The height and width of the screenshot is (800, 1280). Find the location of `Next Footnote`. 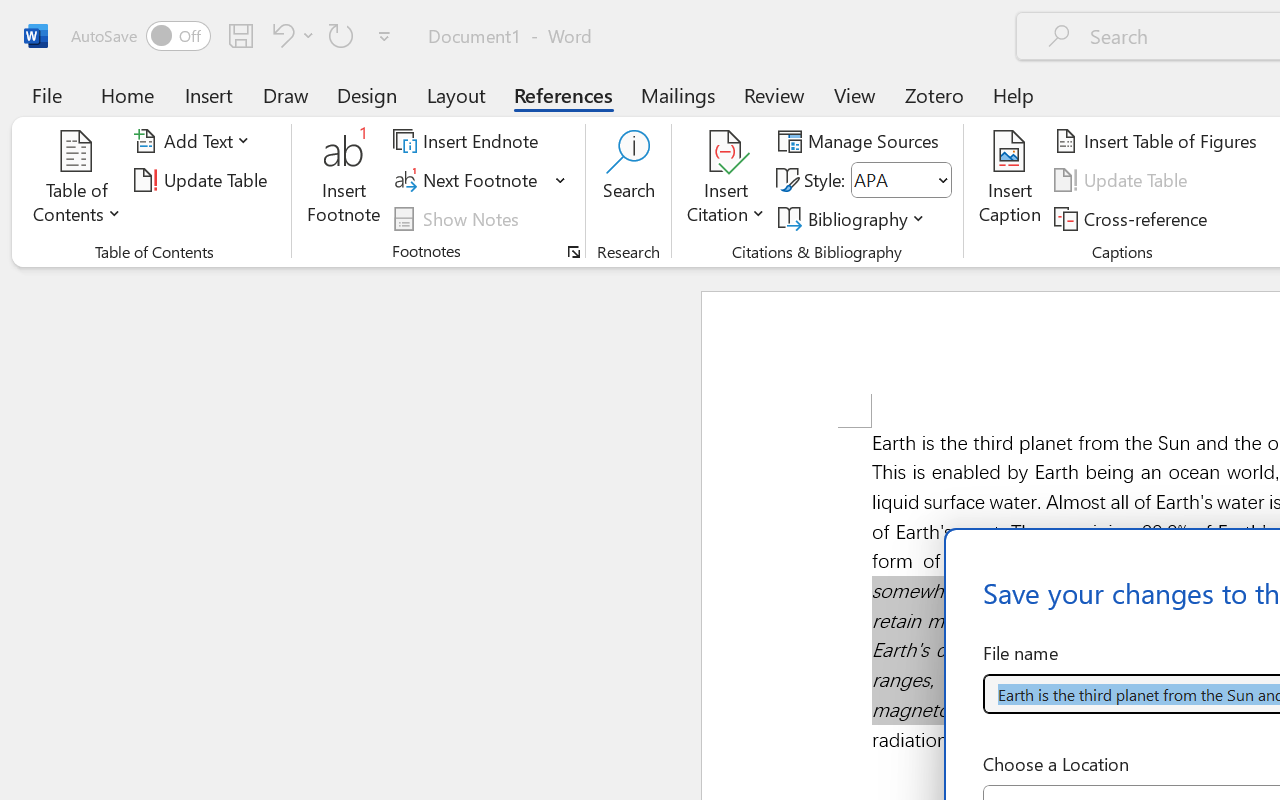

Next Footnote is located at coordinates (468, 180).